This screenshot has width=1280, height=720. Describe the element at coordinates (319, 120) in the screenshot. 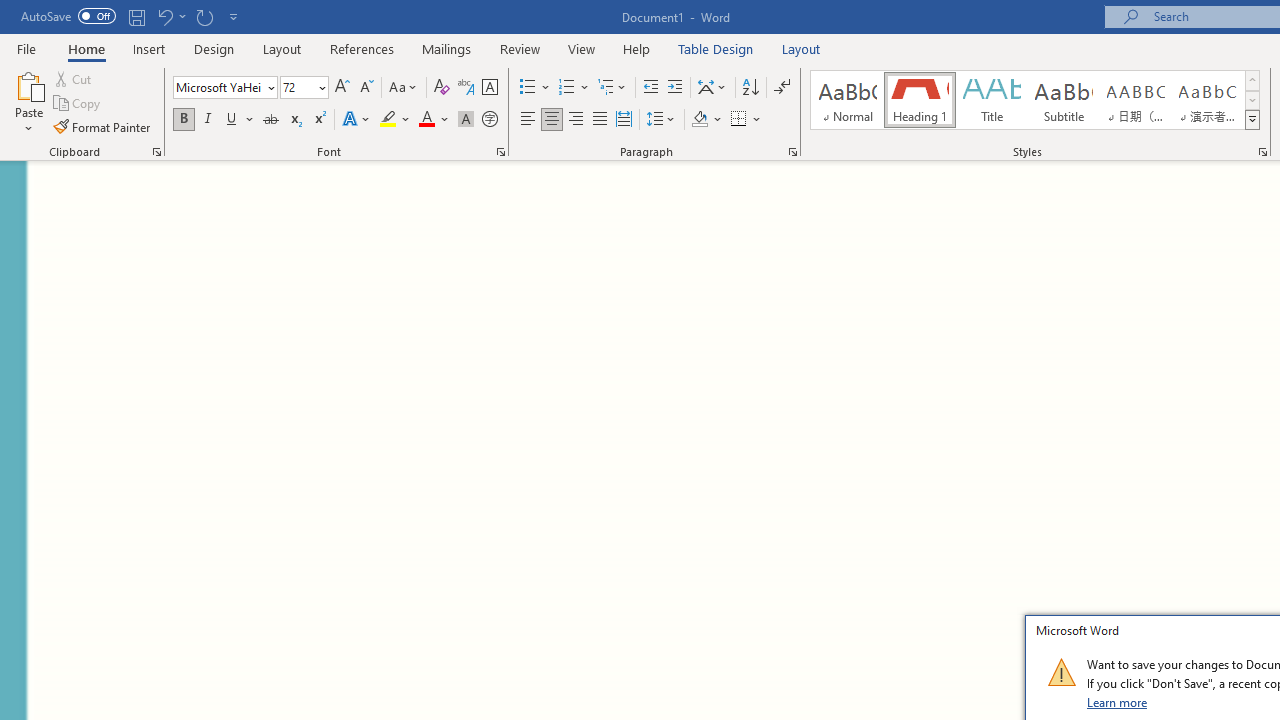

I see `Superscript` at that location.